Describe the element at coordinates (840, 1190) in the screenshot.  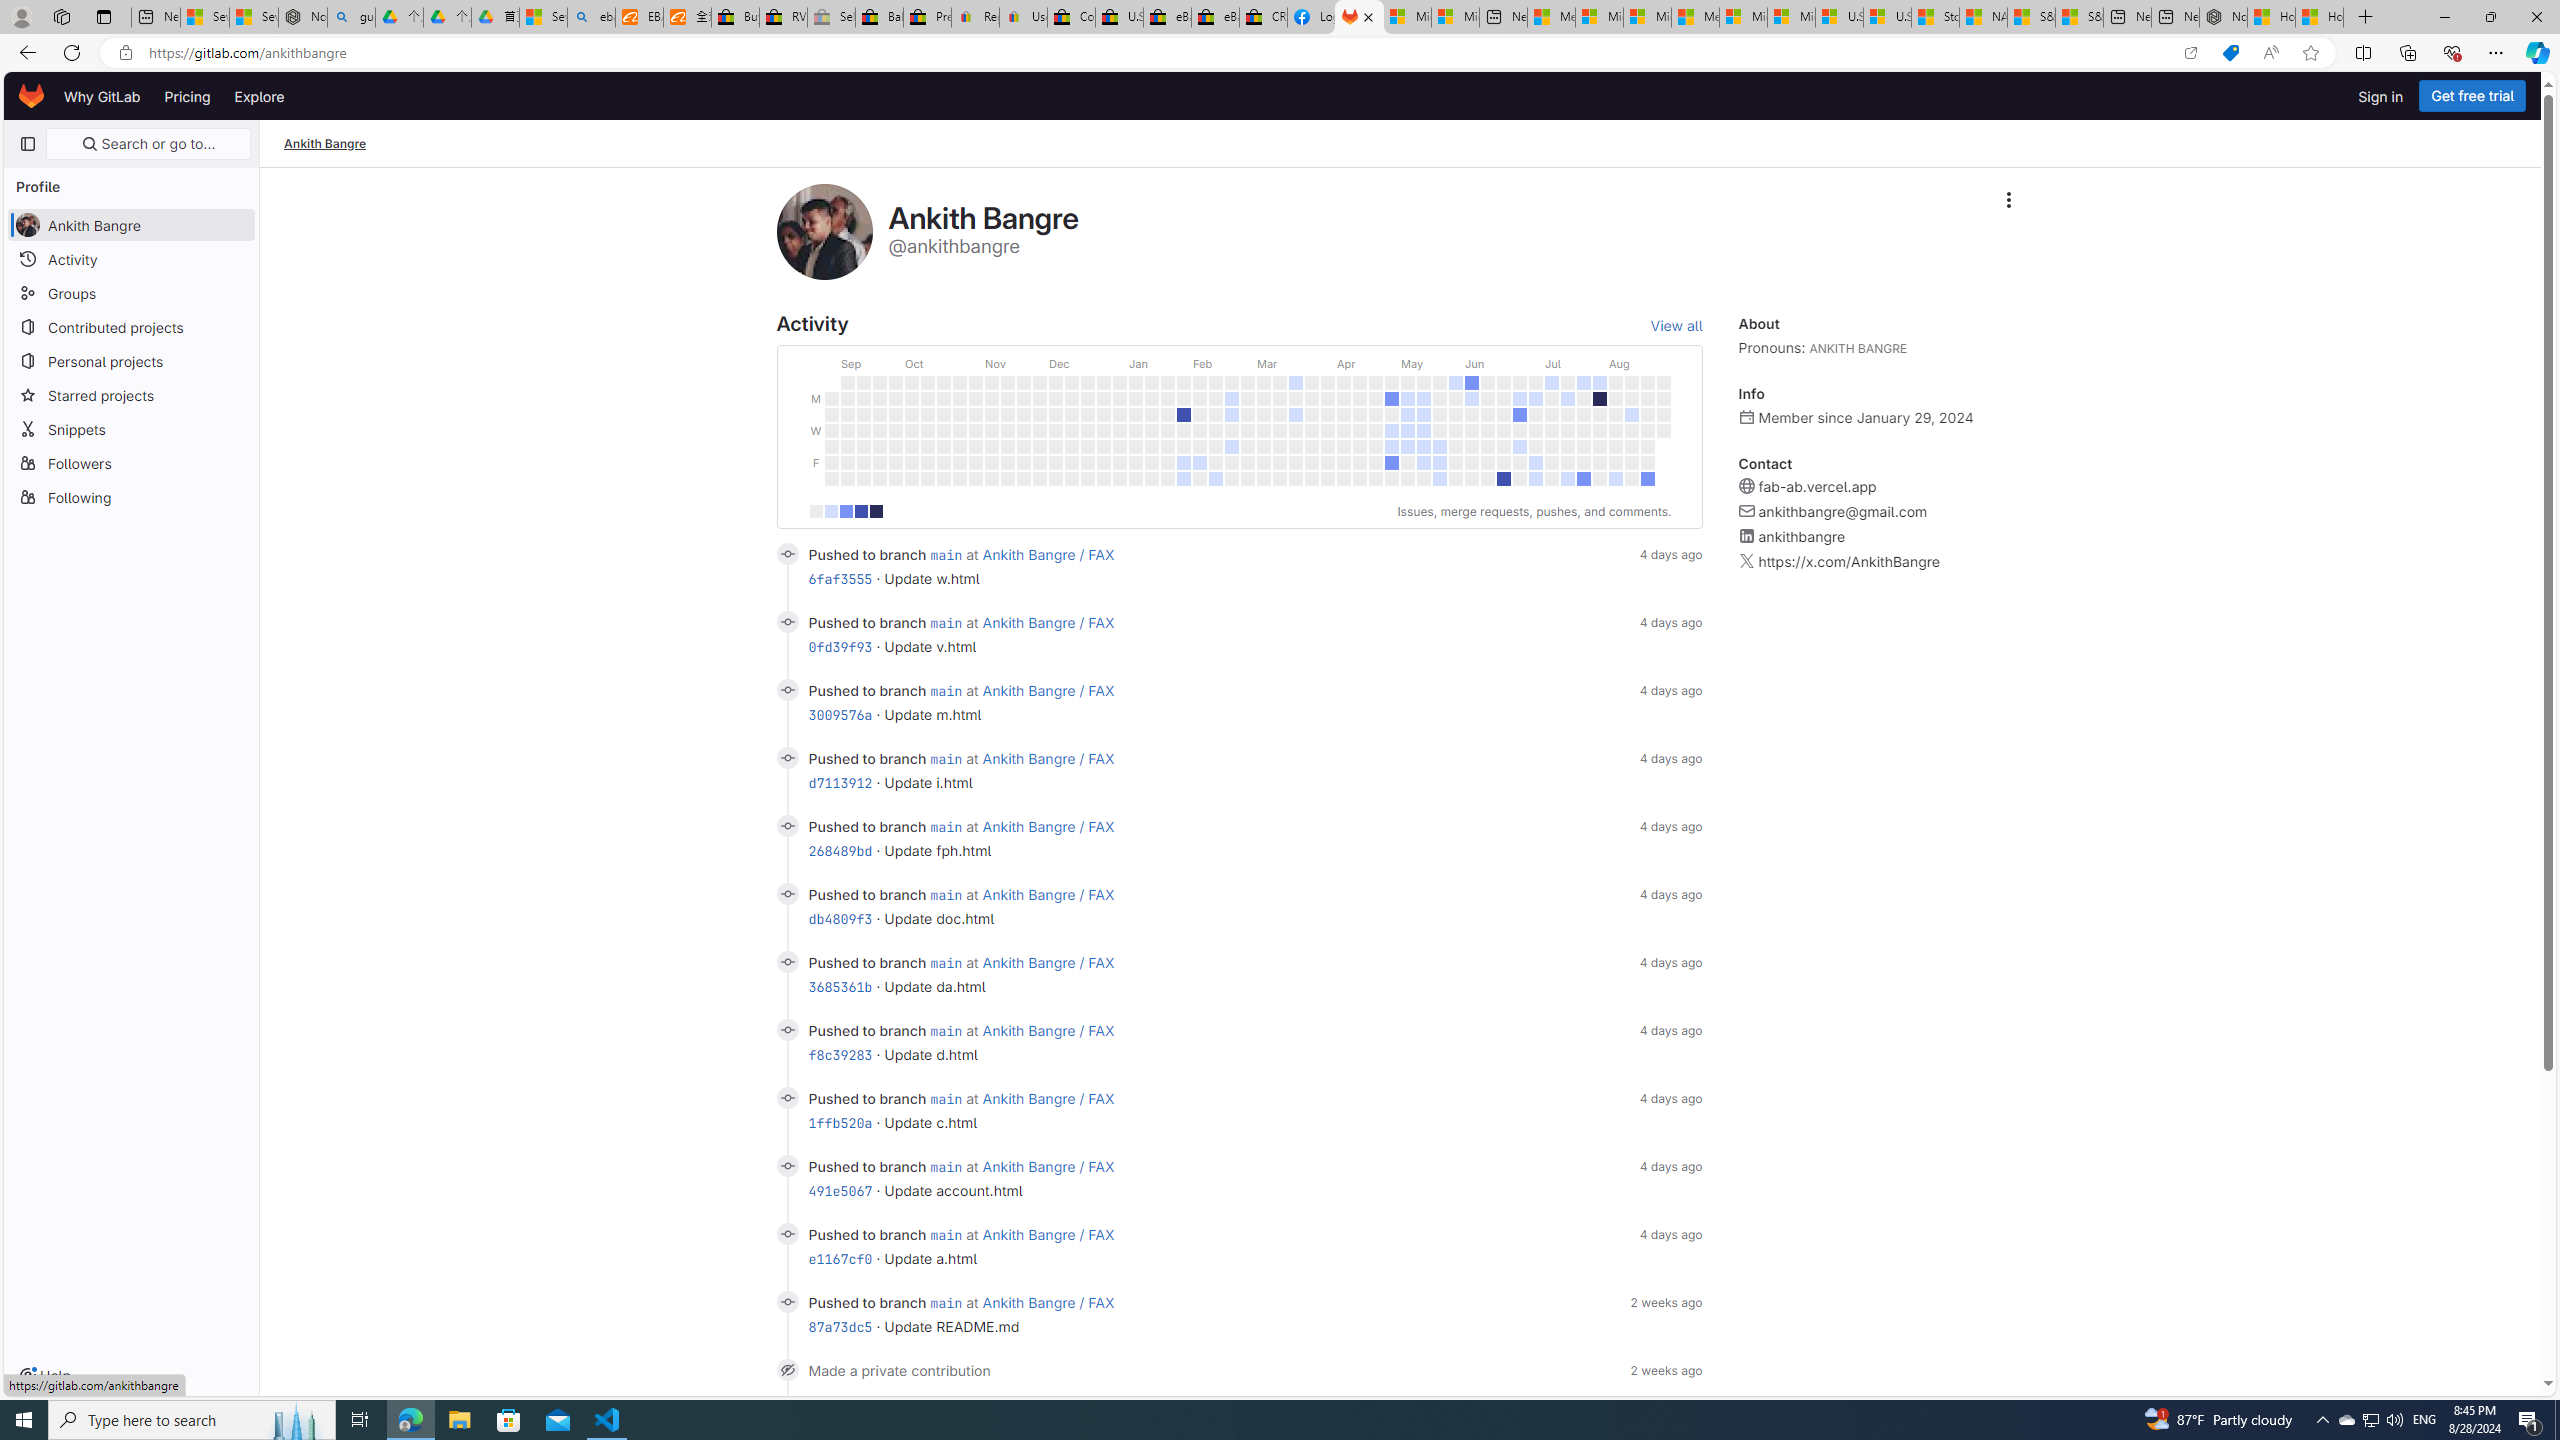
I see `491e5067` at that location.